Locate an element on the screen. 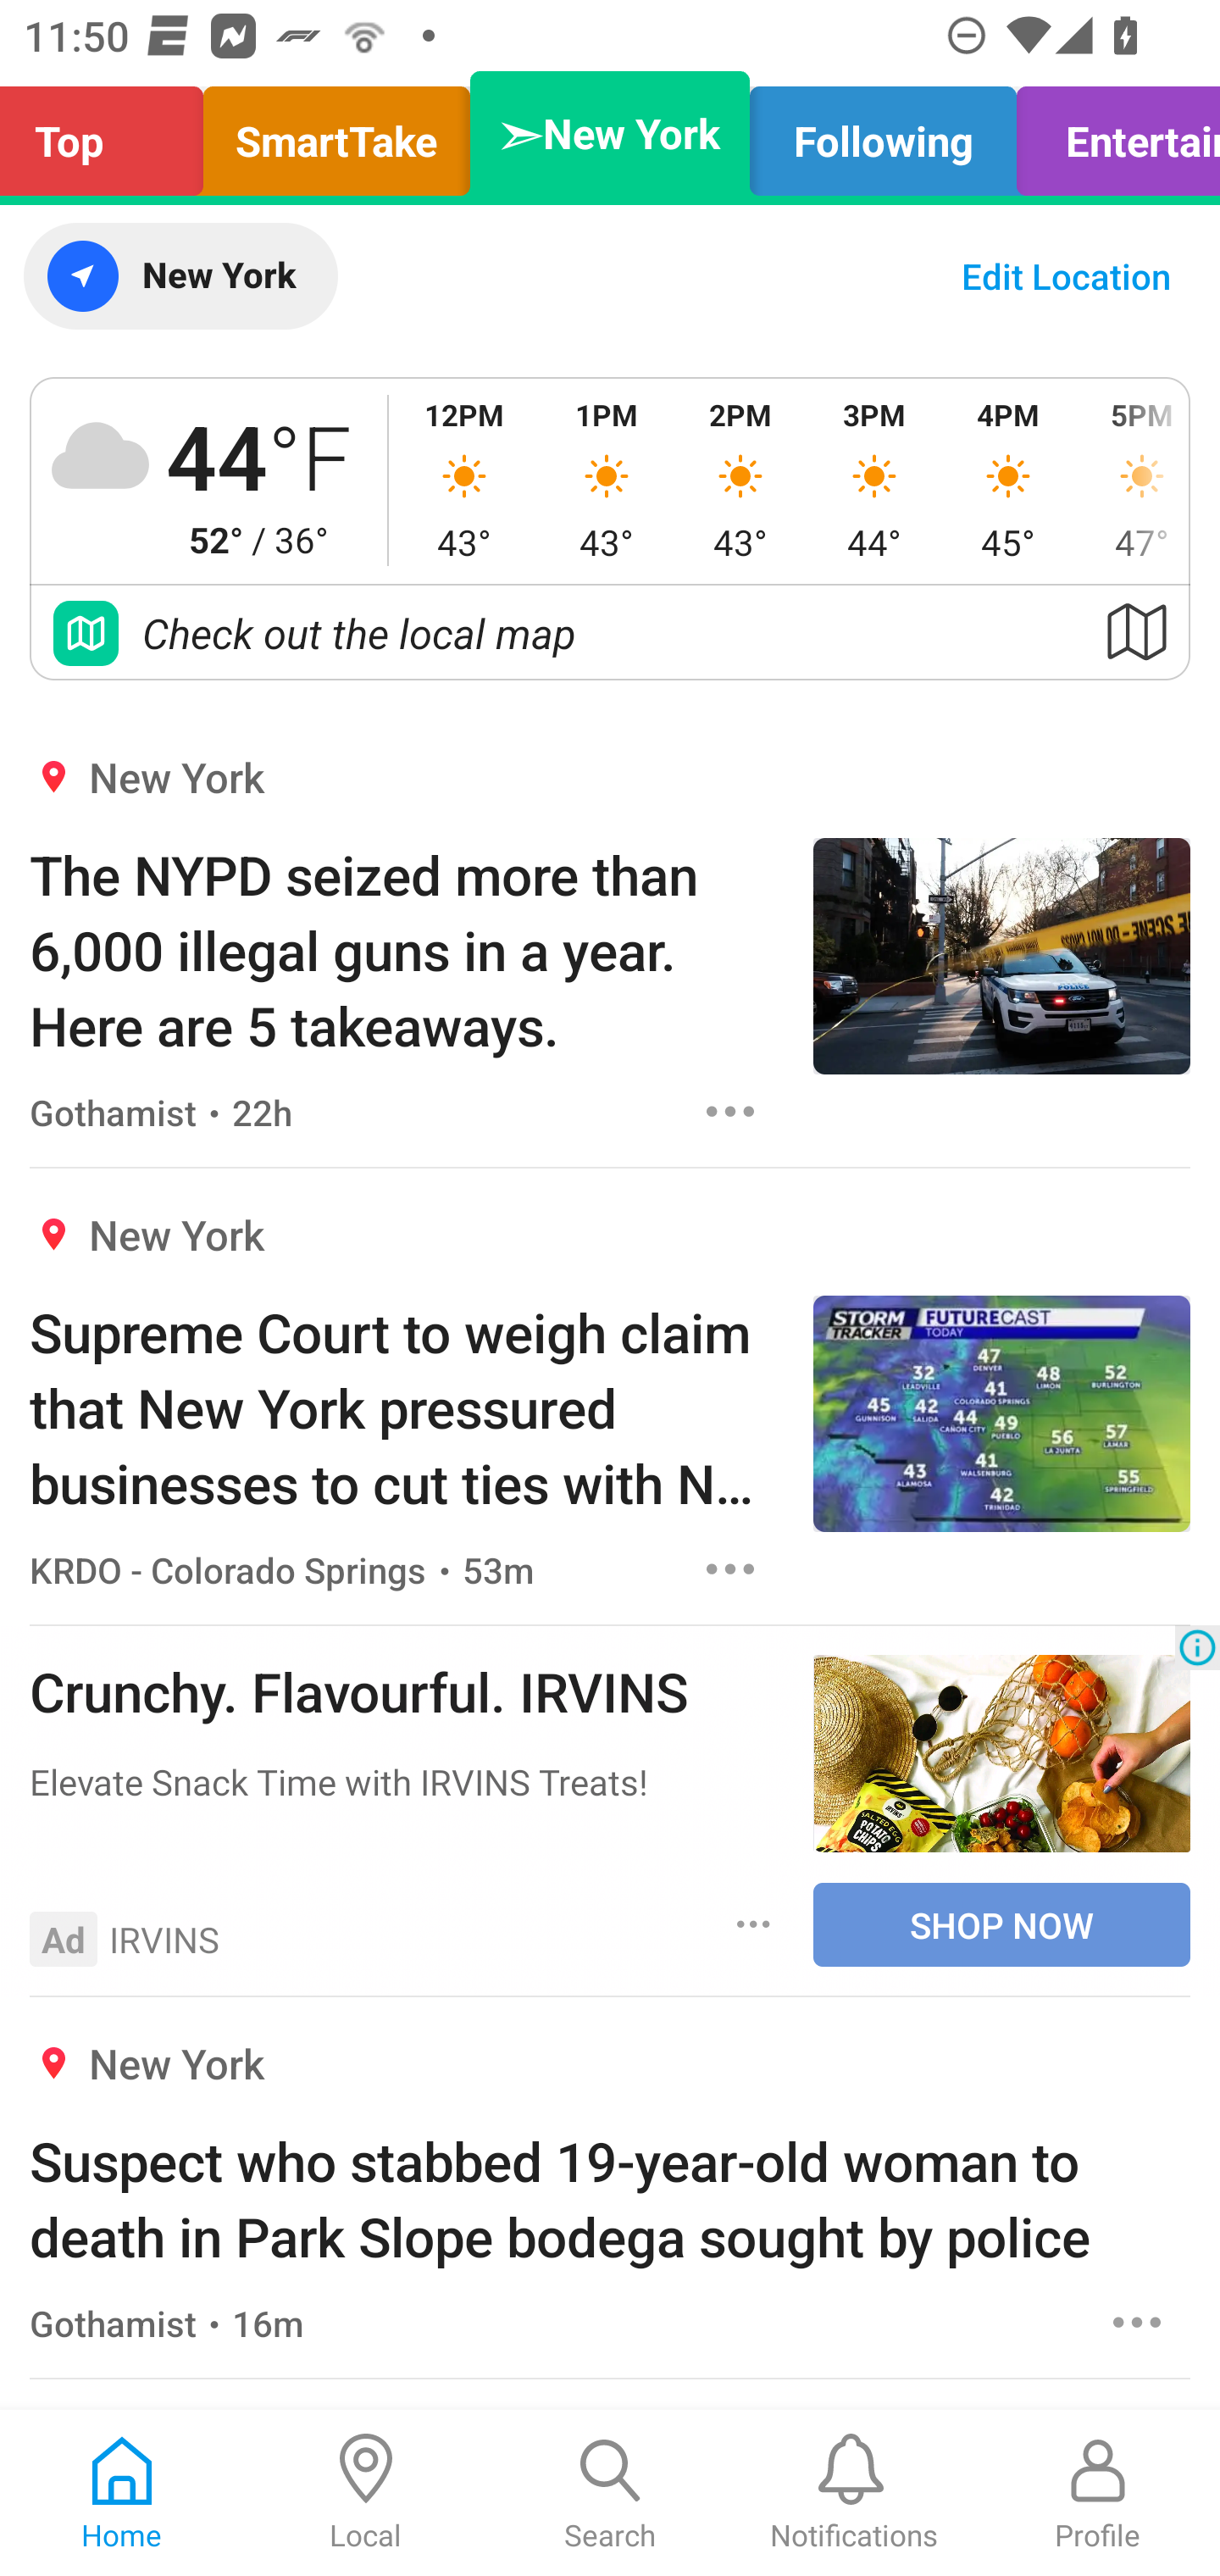 The image size is (1220, 2576). Ad Choices Icon is located at coordinates (1197, 1647).